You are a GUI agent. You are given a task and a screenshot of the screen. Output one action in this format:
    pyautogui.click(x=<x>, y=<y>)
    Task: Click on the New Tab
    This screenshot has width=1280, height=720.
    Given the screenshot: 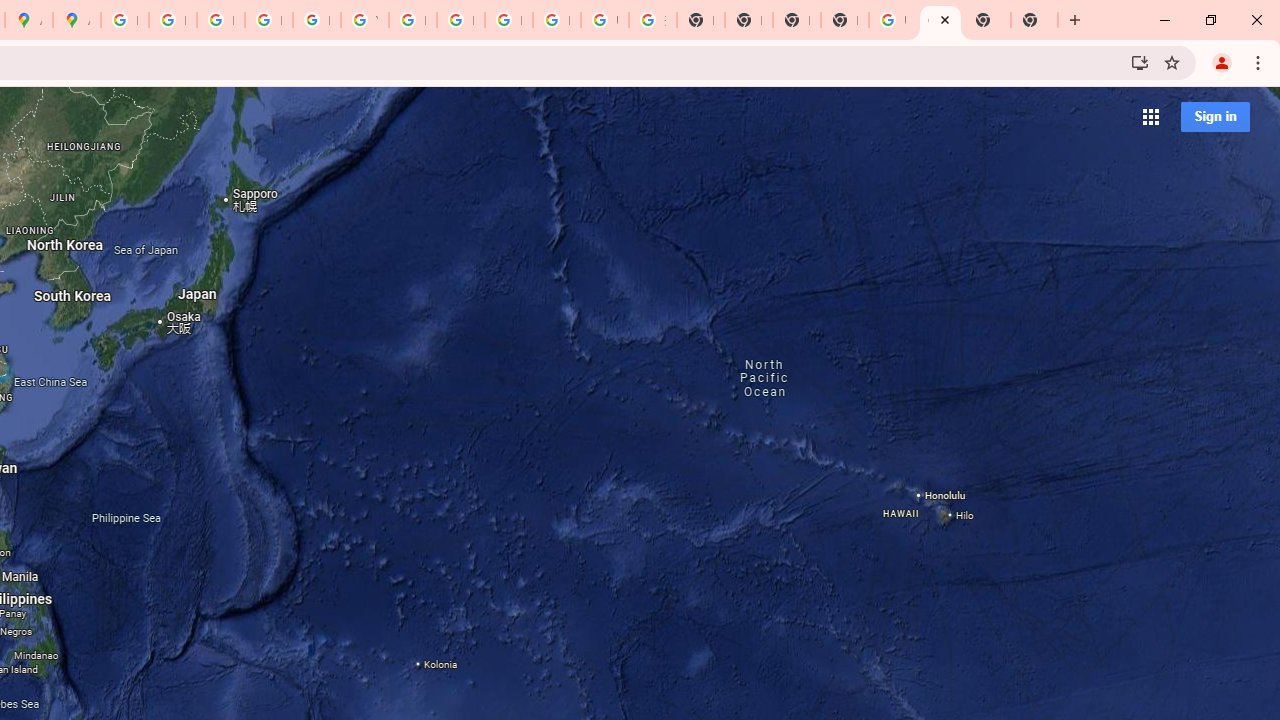 What is the action you would take?
    pyautogui.click(x=1075, y=20)
    